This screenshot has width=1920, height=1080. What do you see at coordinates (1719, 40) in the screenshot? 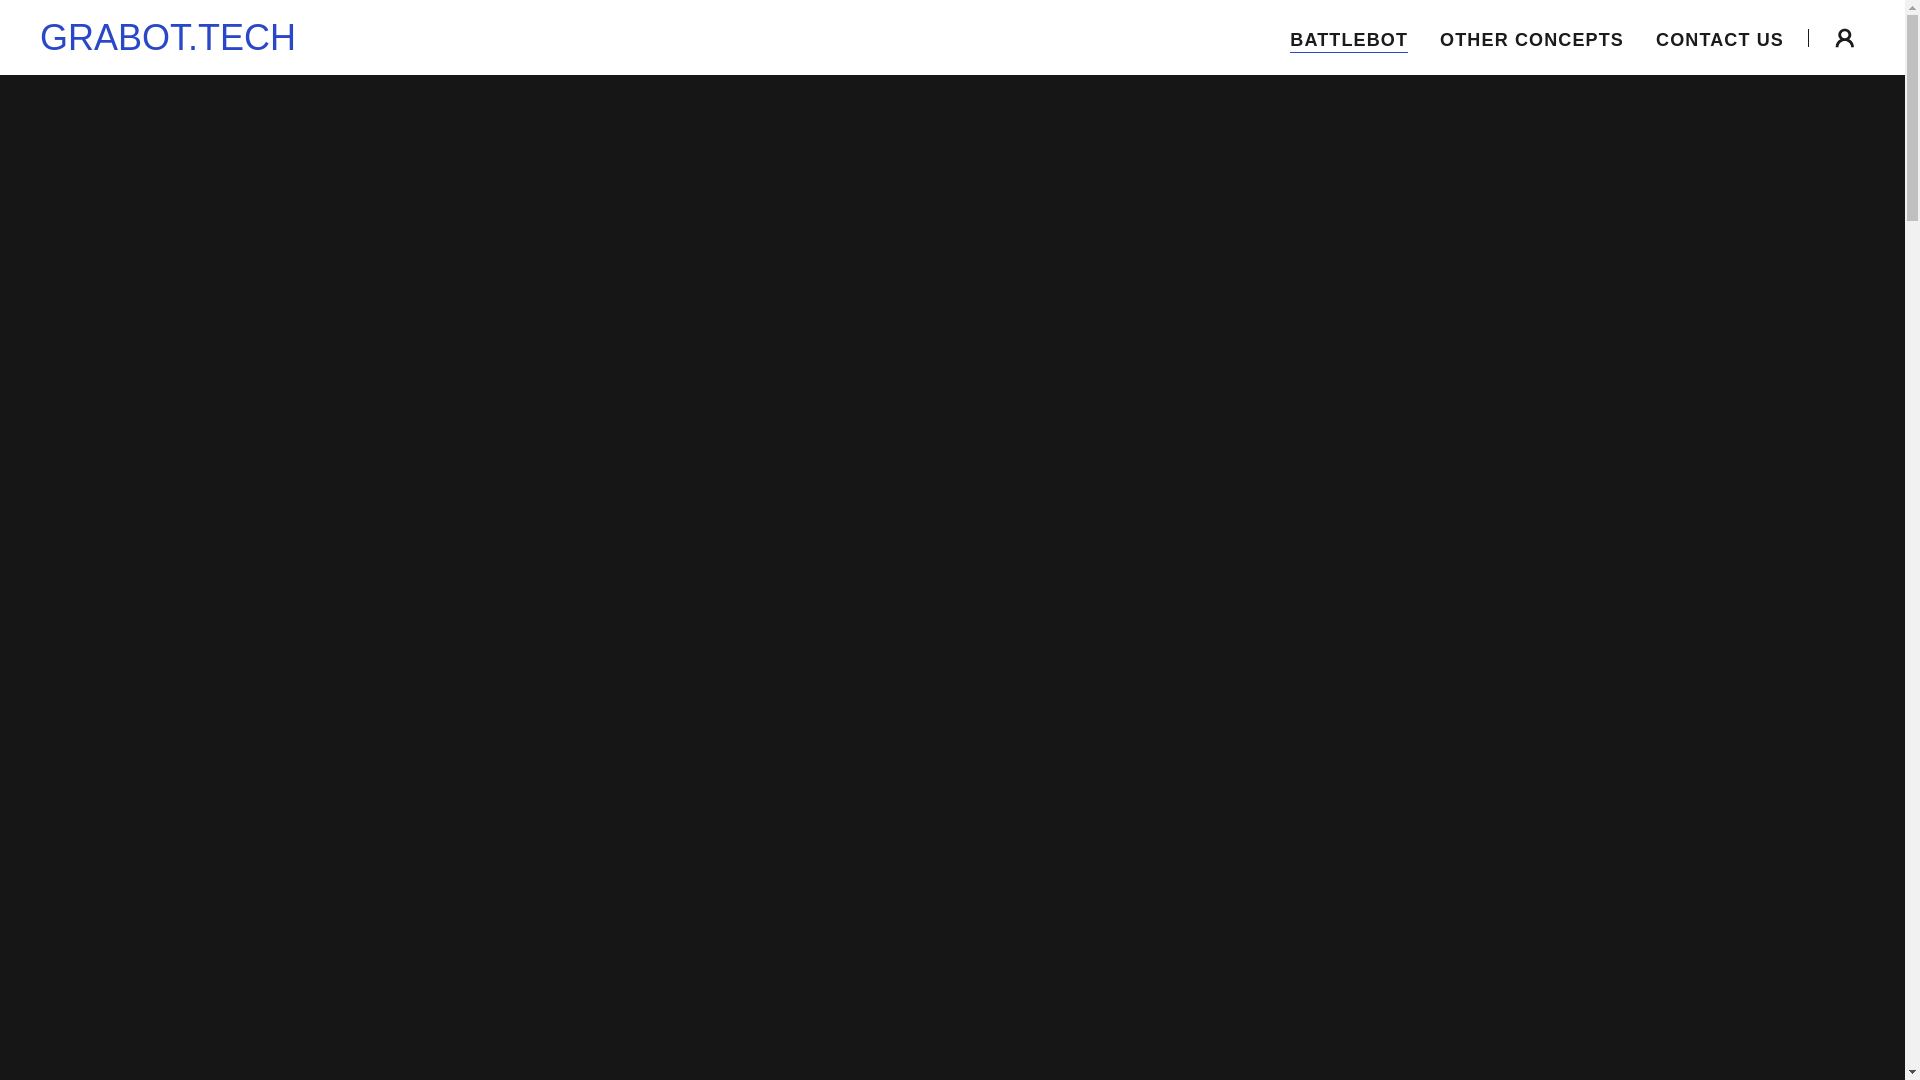
I see `CONTACT US` at bounding box center [1719, 40].